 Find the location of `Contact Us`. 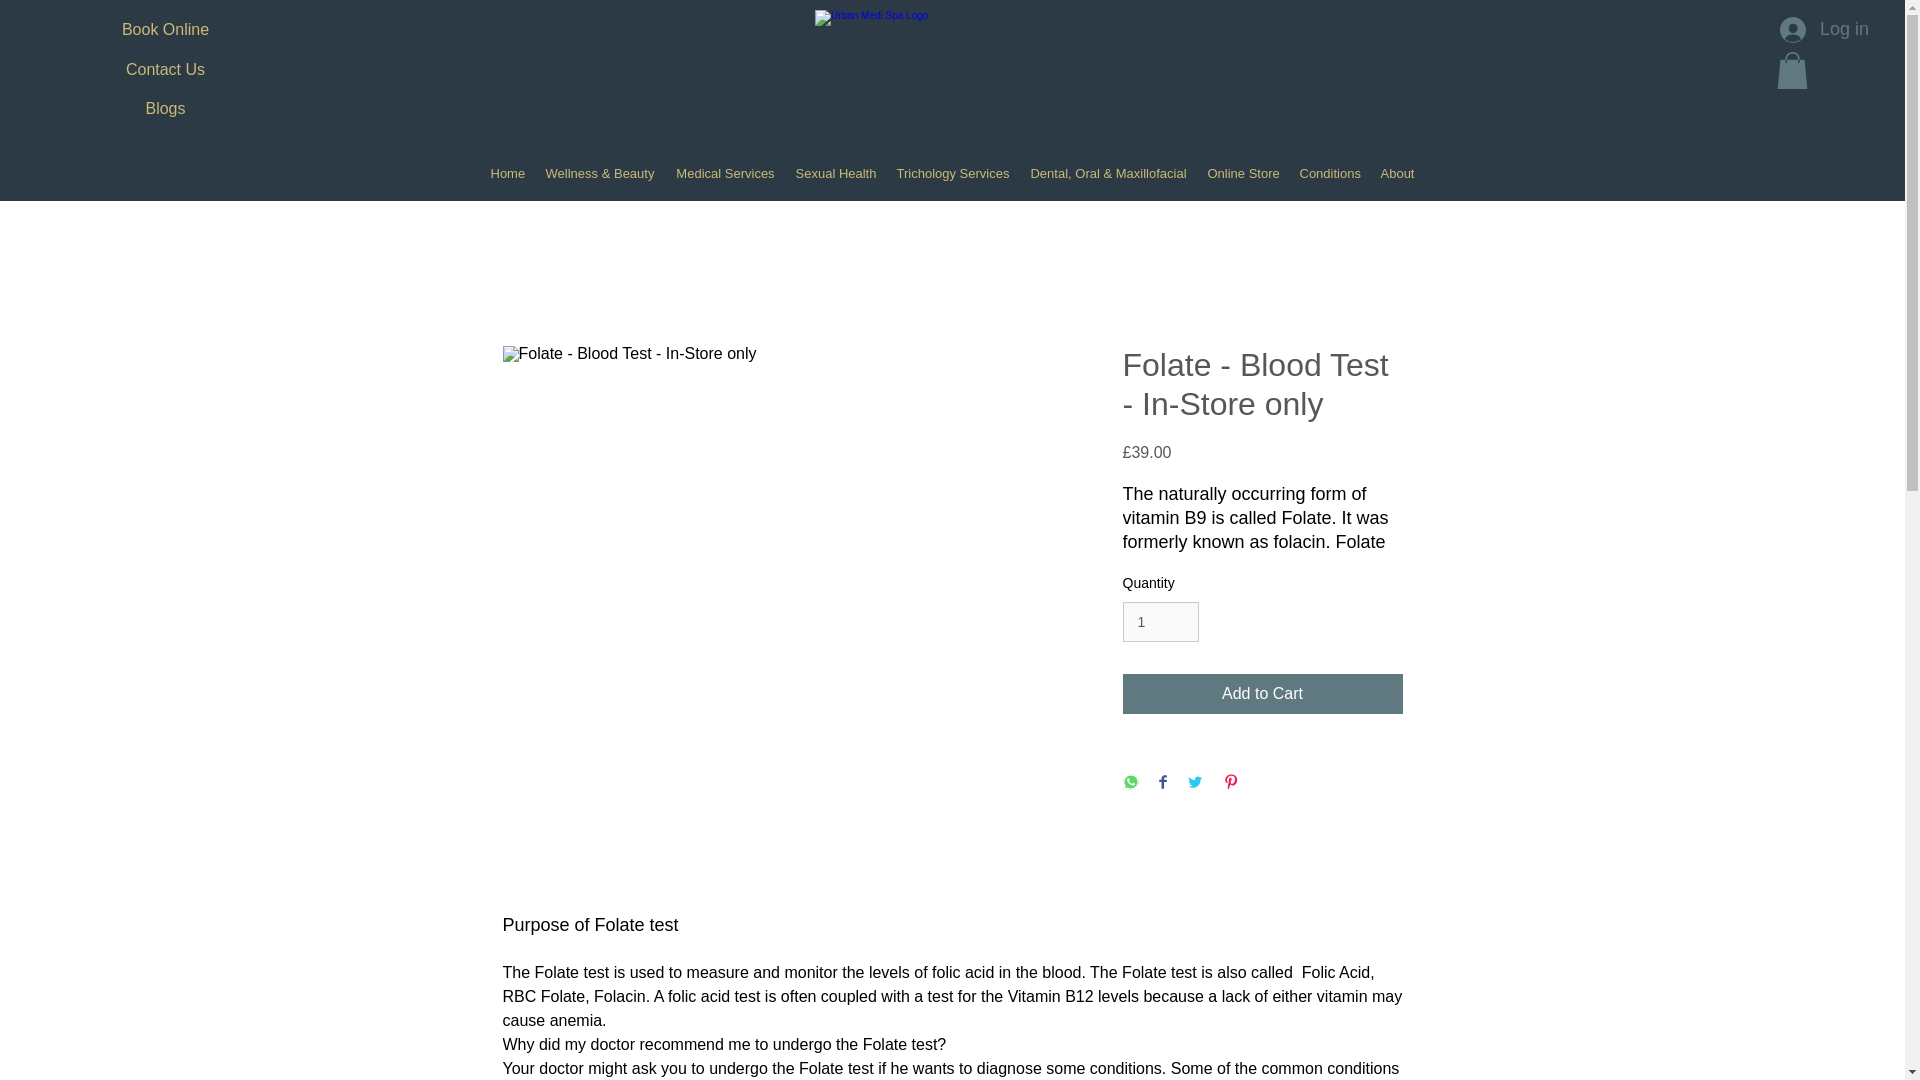

Contact Us is located at coordinates (164, 69).